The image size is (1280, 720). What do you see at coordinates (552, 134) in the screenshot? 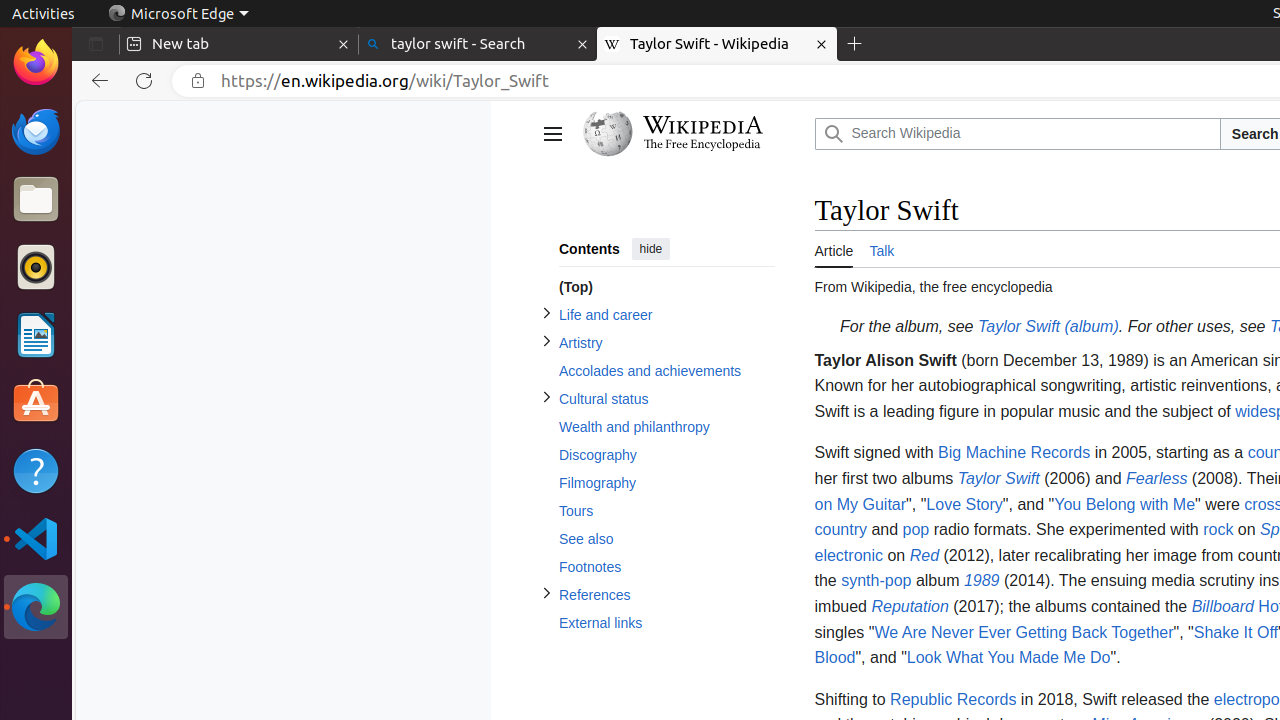
I see `Main menu` at bounding box center [552, 134].